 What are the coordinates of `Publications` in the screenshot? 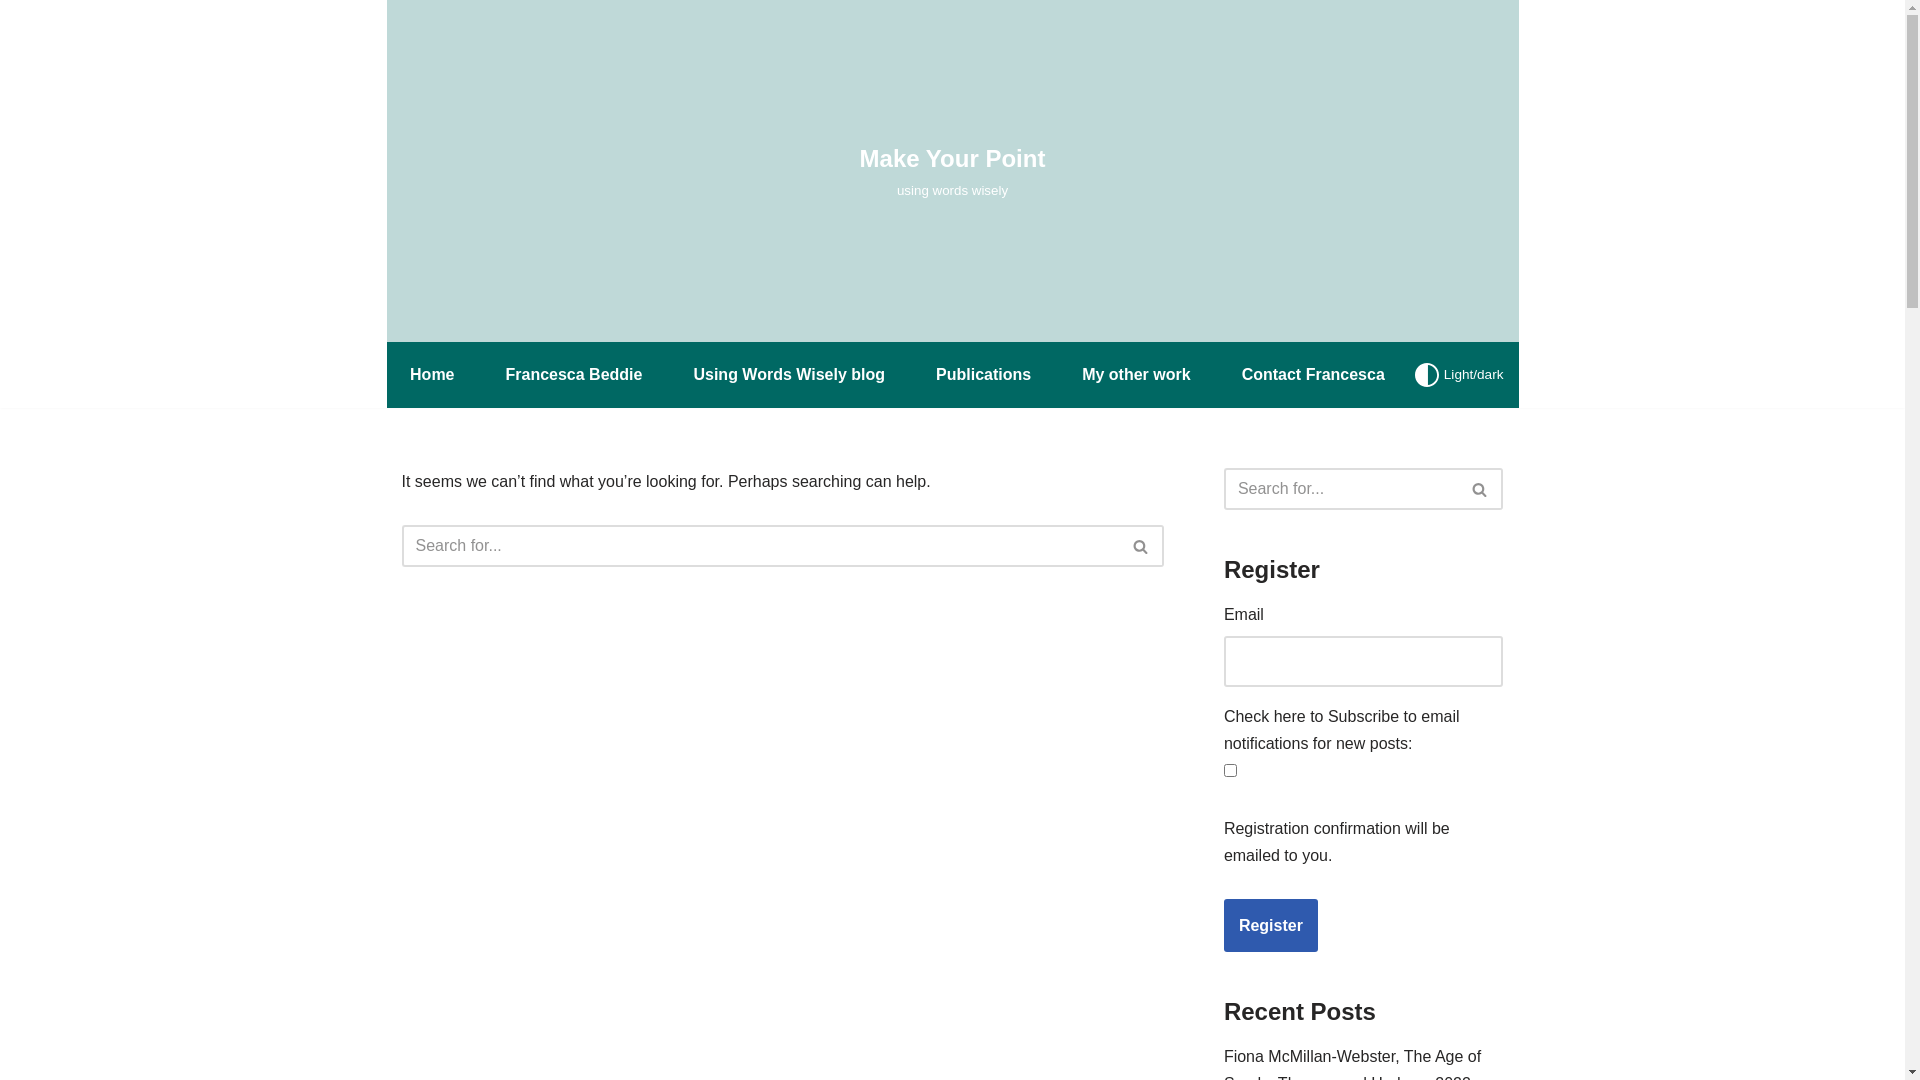 It's located at (984, 375).